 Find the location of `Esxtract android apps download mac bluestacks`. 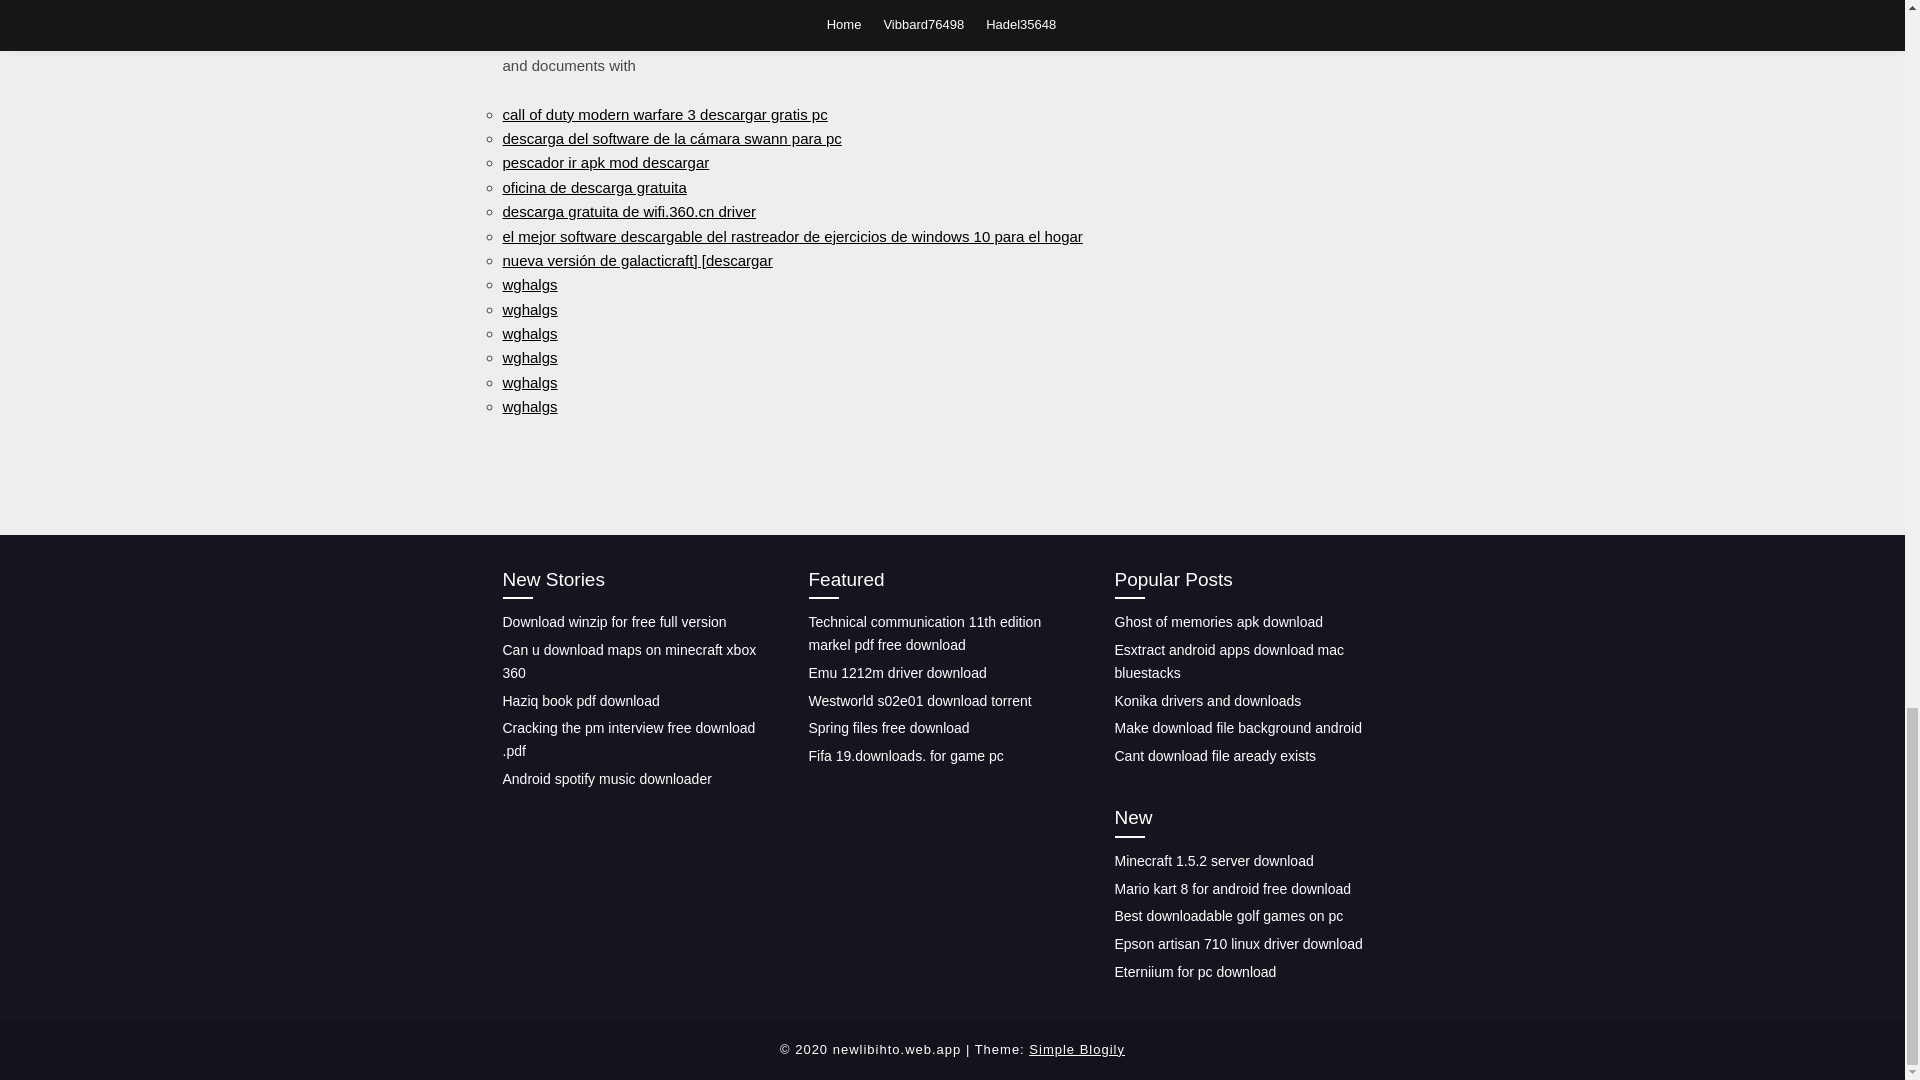

Esxtract android apps download mac bluestacks is located at coordinates (1228, 661).